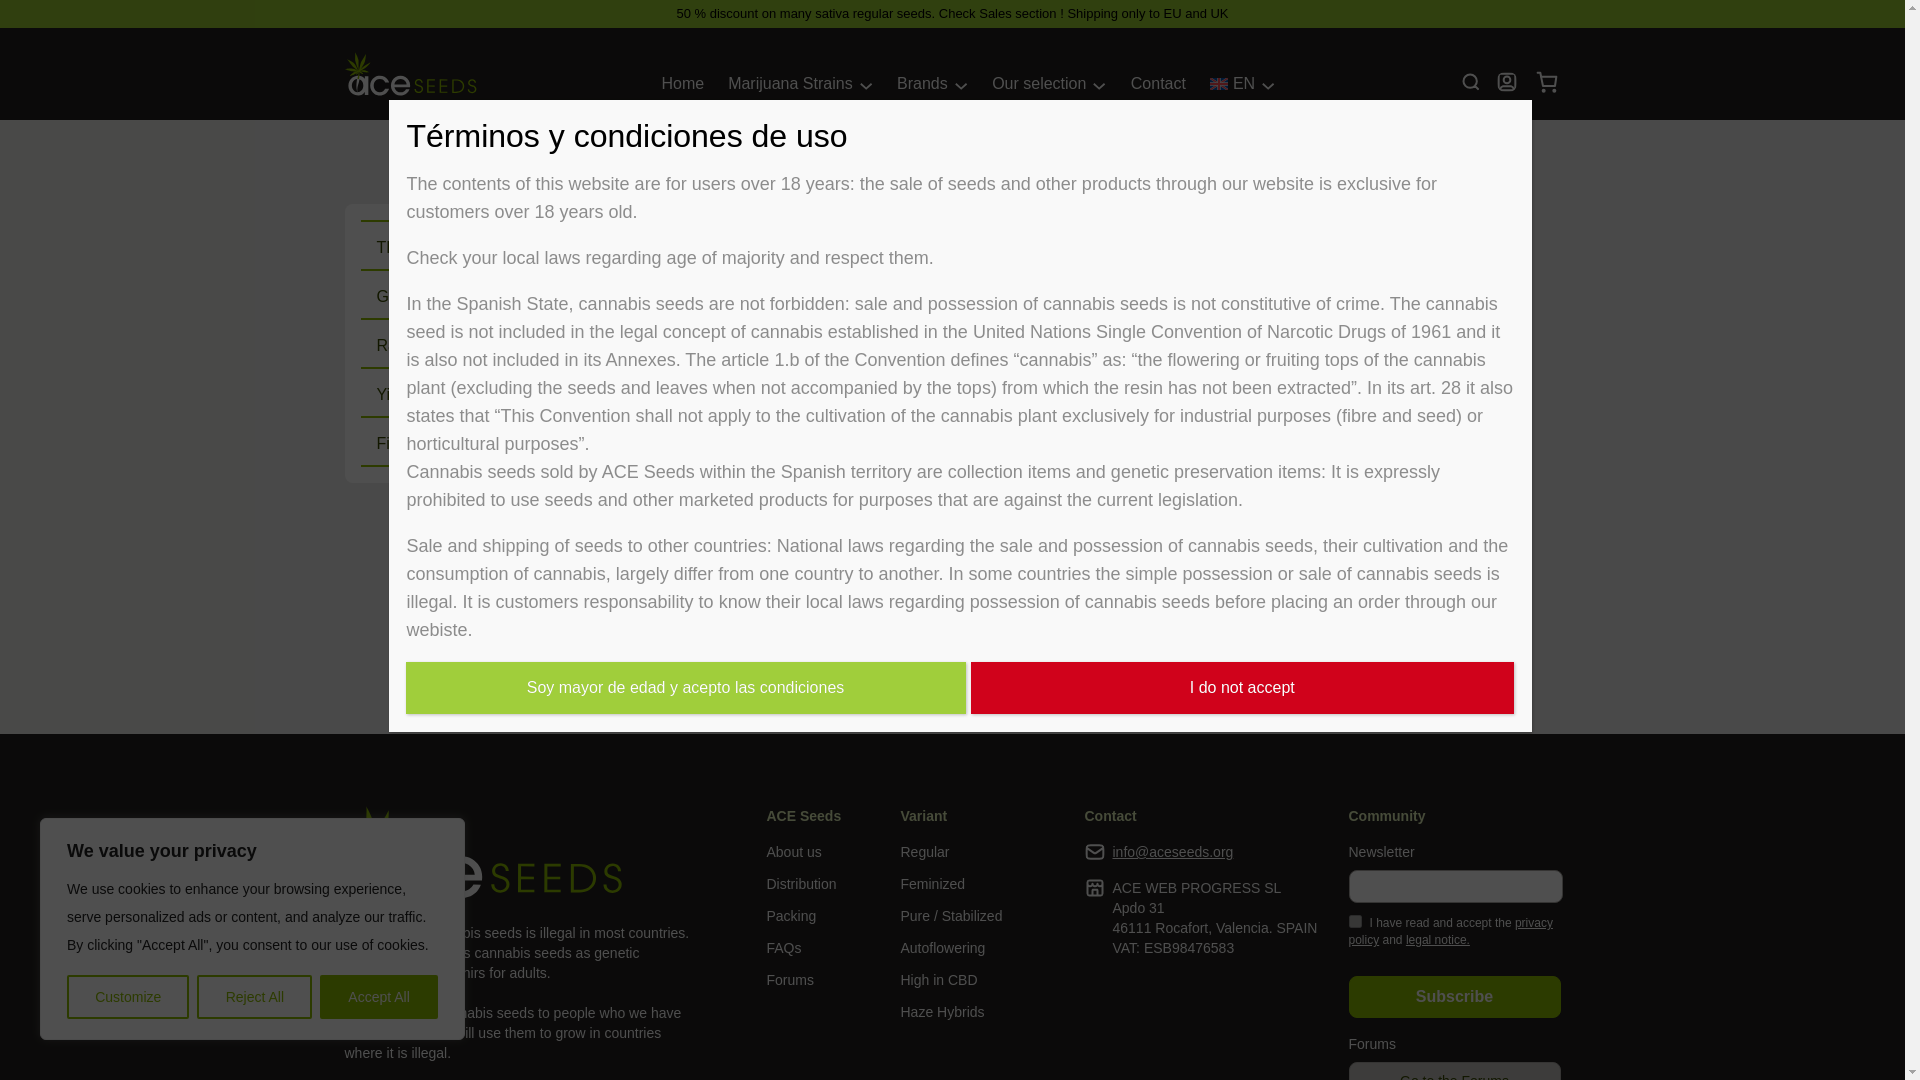  I want to click on 1, so click(1354, 920).